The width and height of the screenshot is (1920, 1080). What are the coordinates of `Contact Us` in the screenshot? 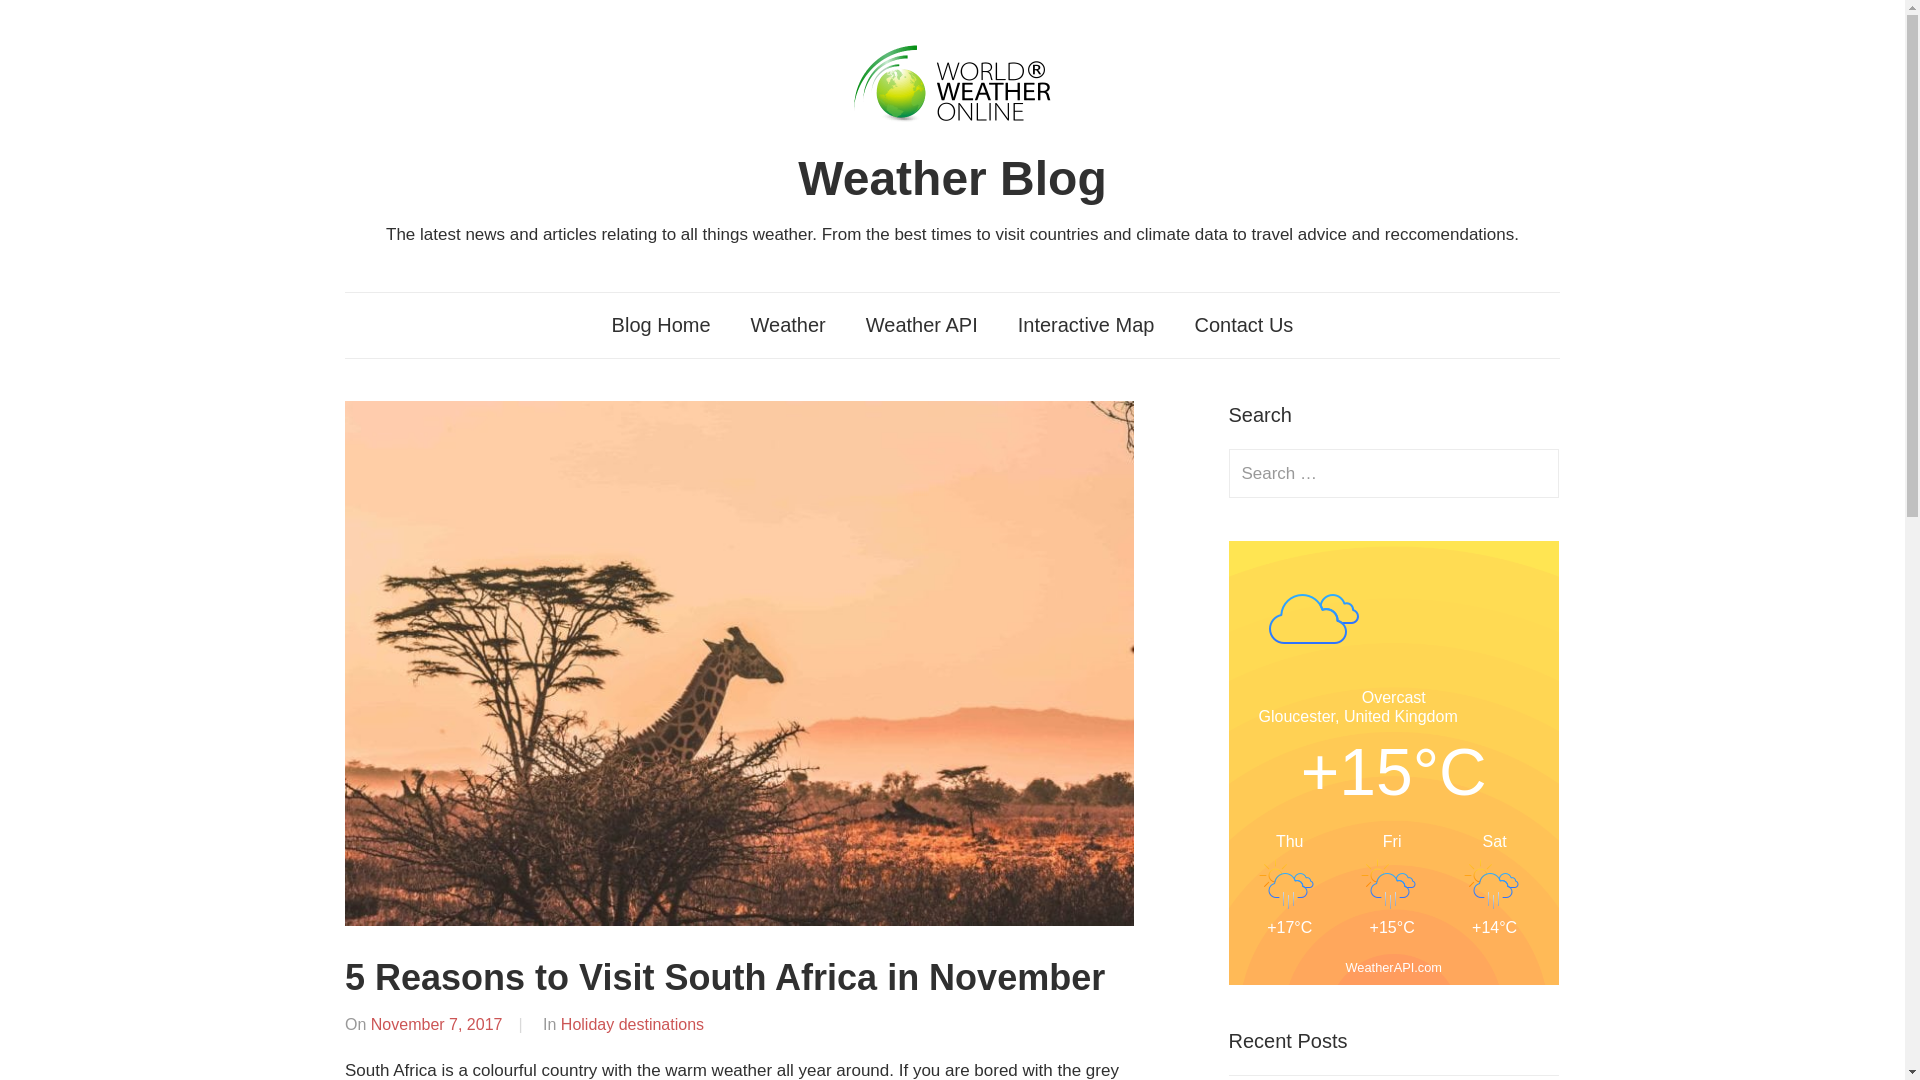 It's located at (1243, 324).